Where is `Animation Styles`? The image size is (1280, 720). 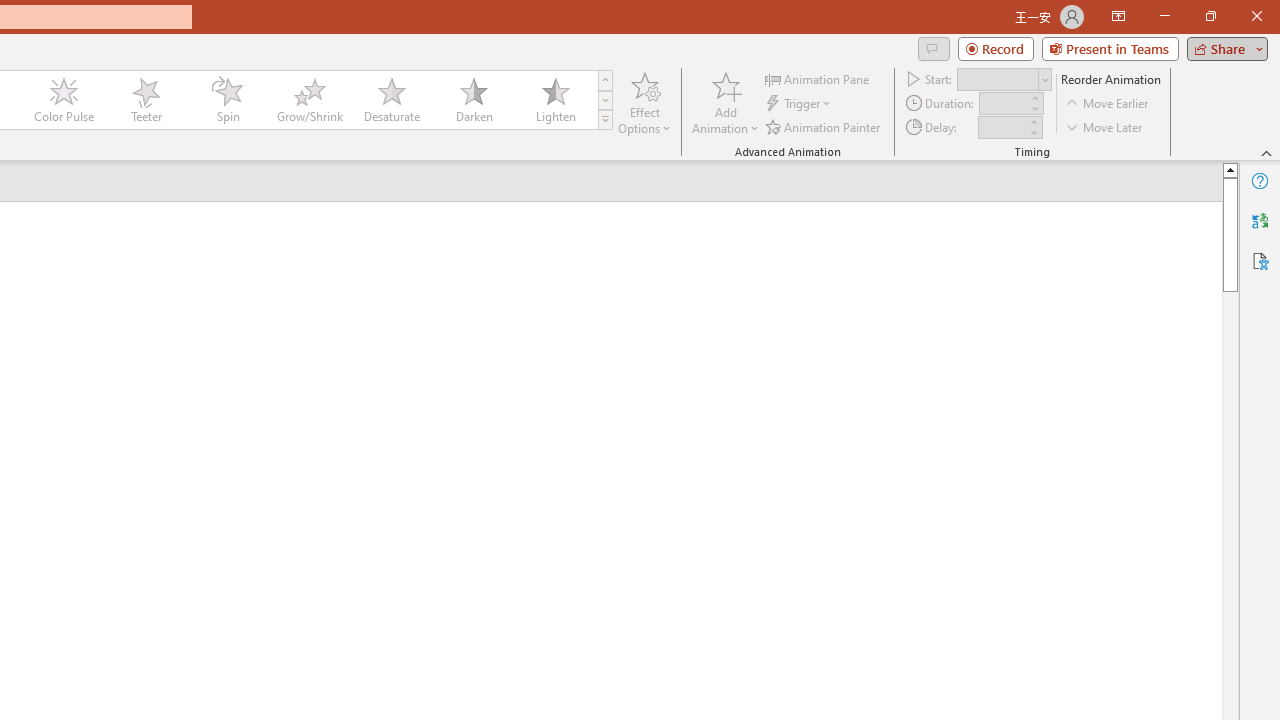
Animation Styles is located at coordinates (605, 120).